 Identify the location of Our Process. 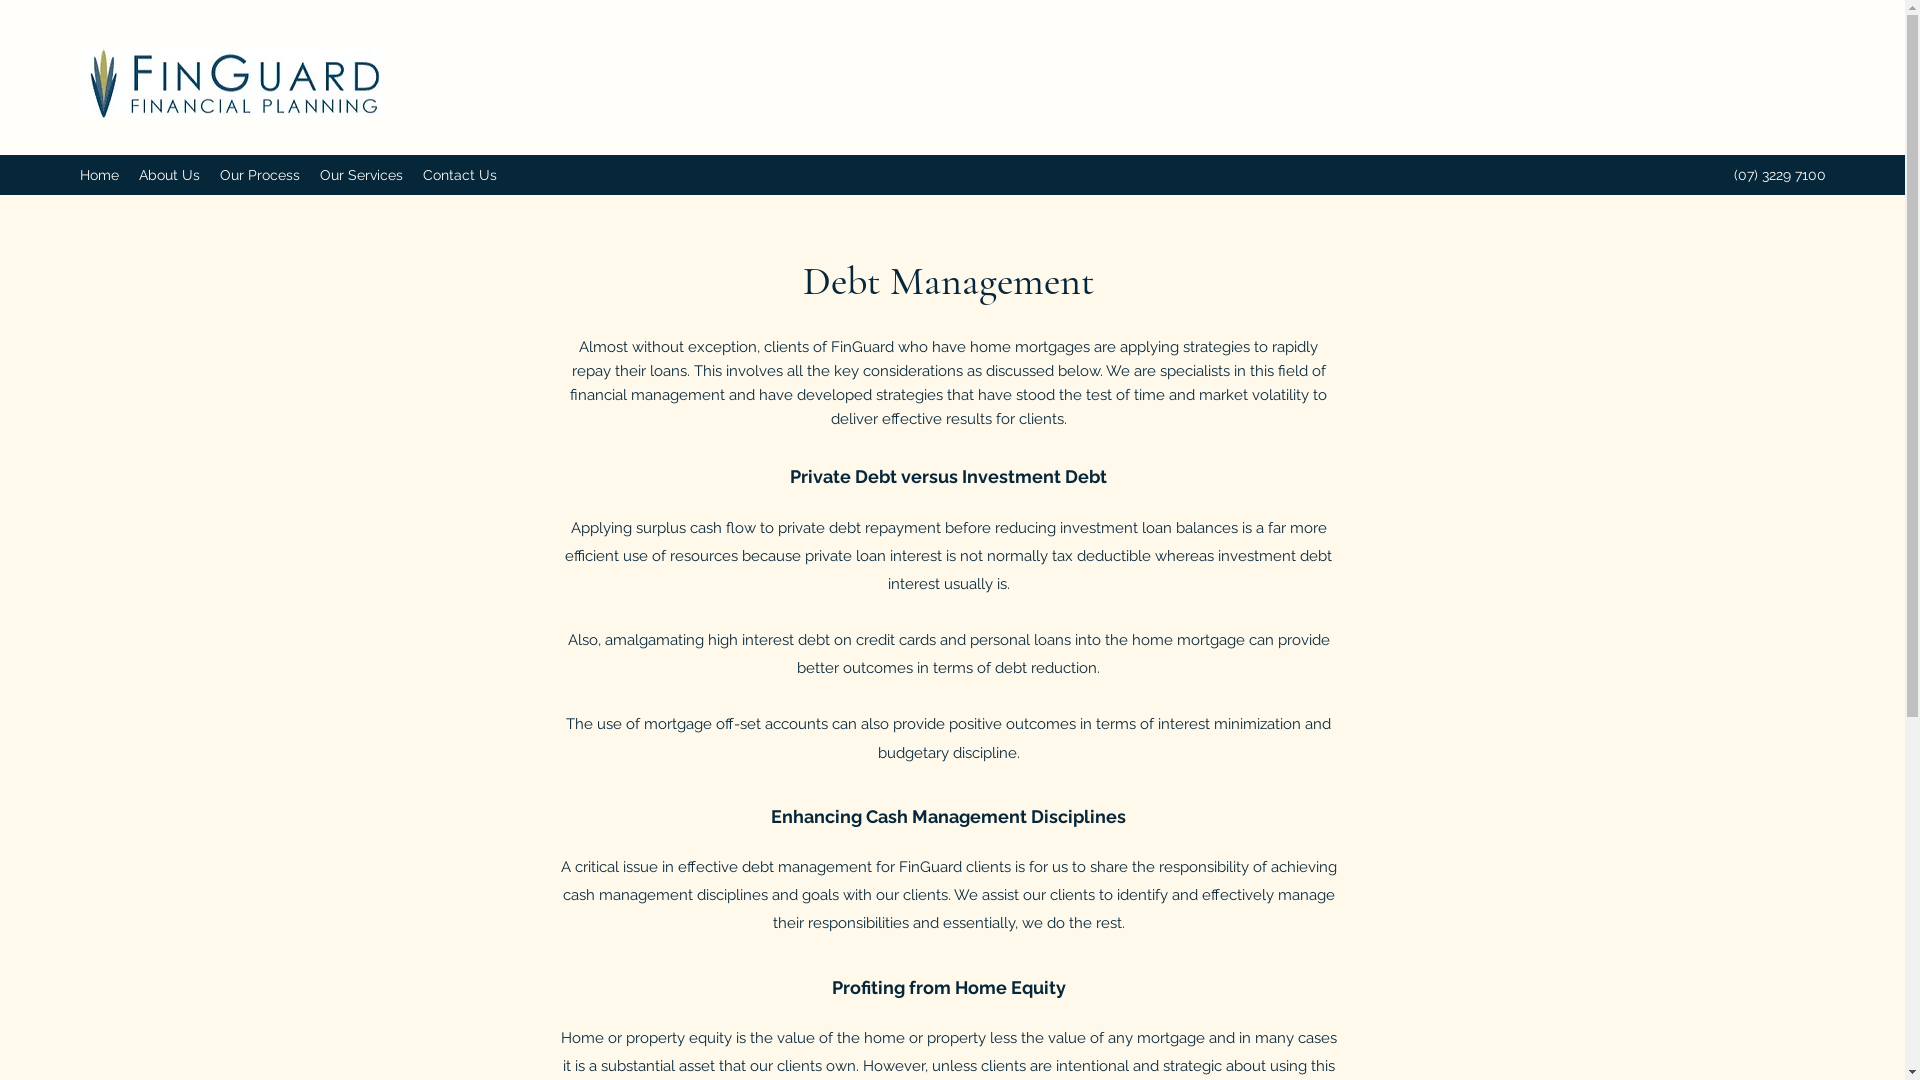
(260, 175).